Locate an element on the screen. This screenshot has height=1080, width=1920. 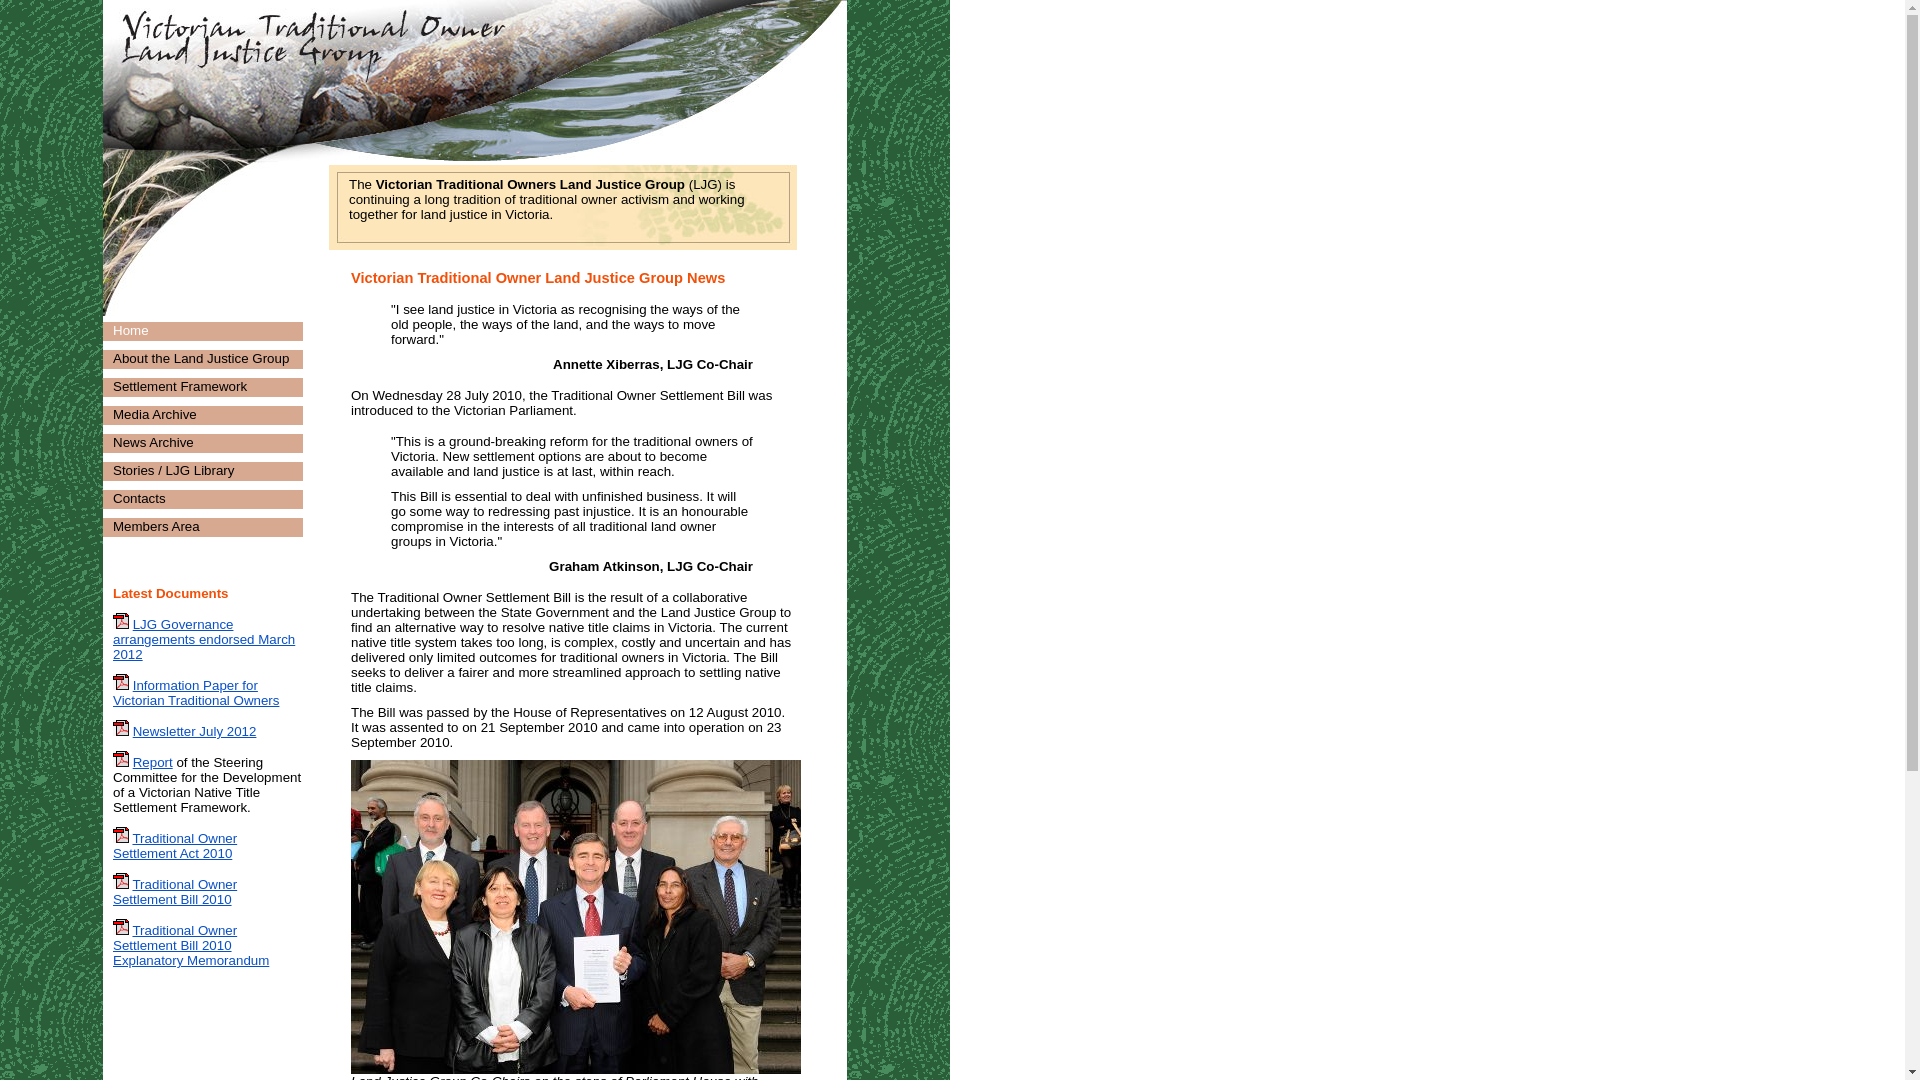
Information Paper for Victorian Traditional Owners is located at coordinates (196, 693).